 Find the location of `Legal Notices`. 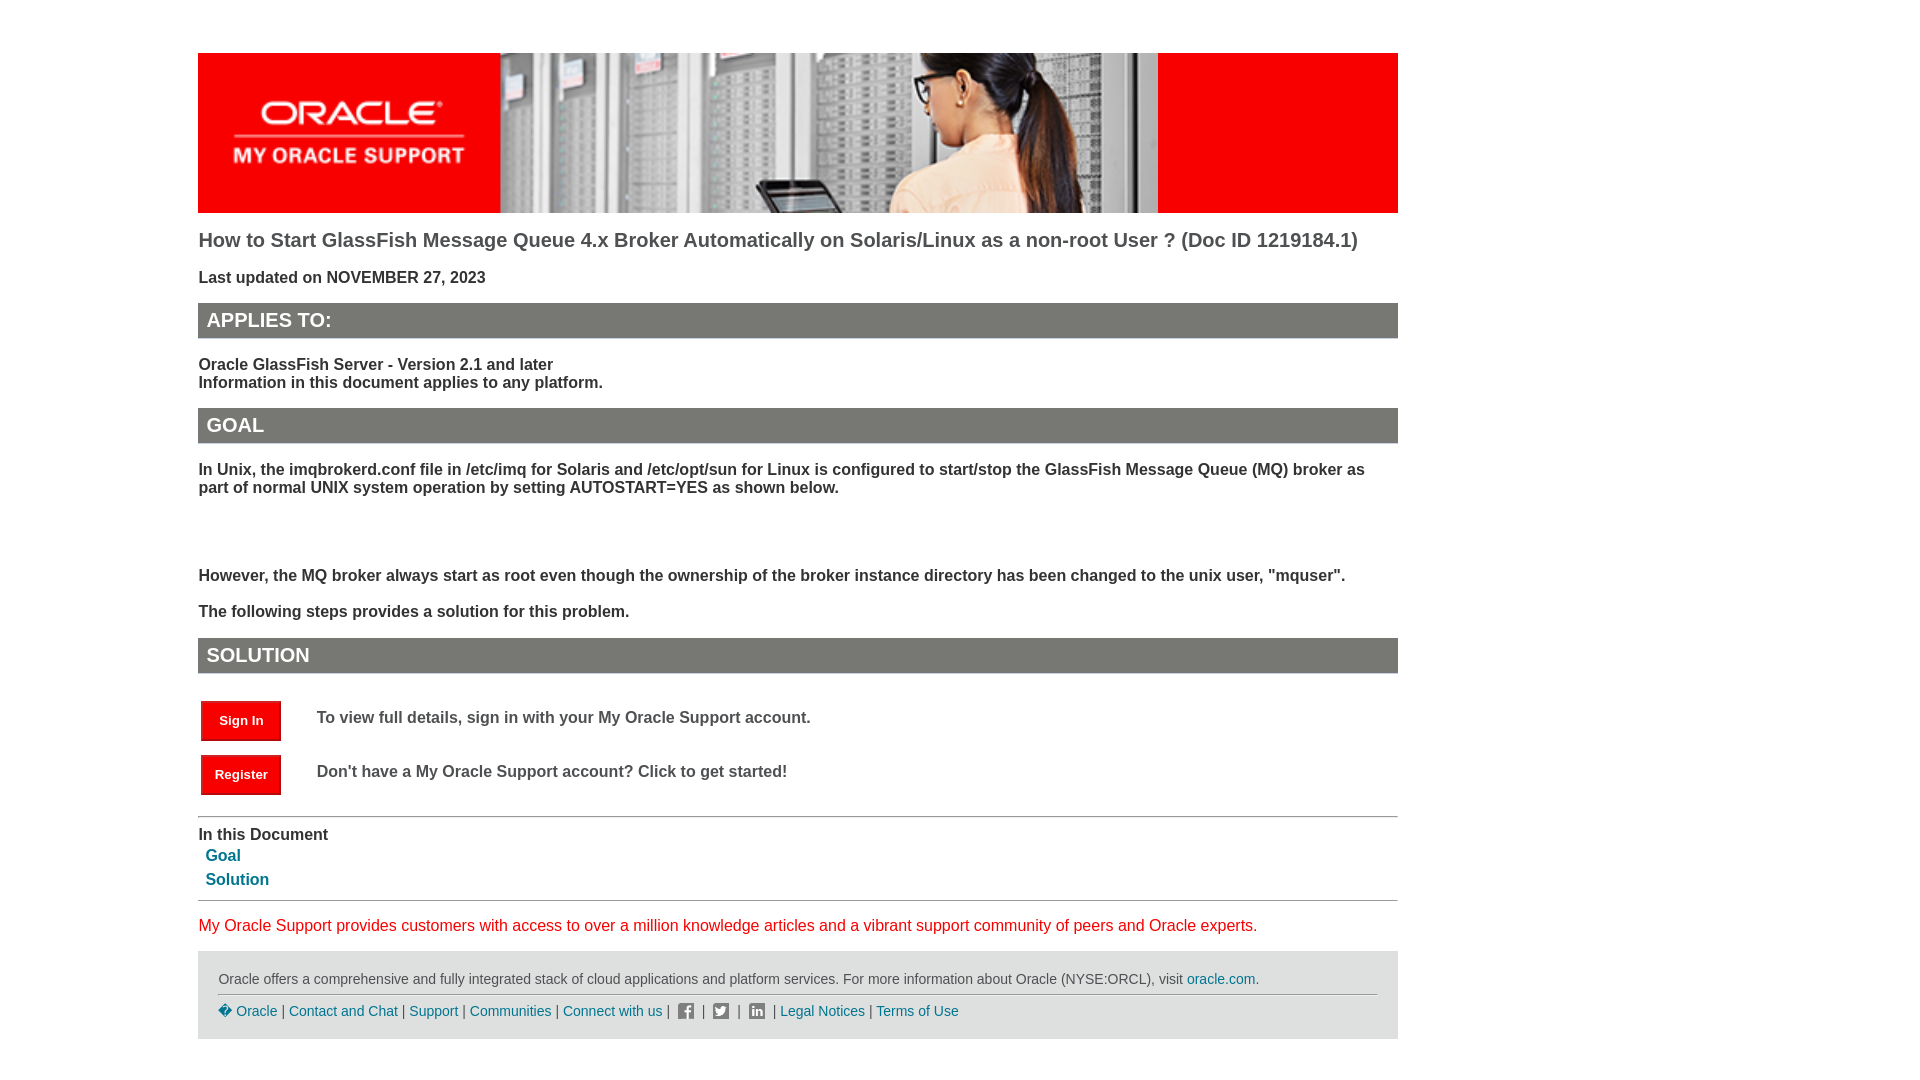

Legal Notices is located at coordinates (822, 1011).